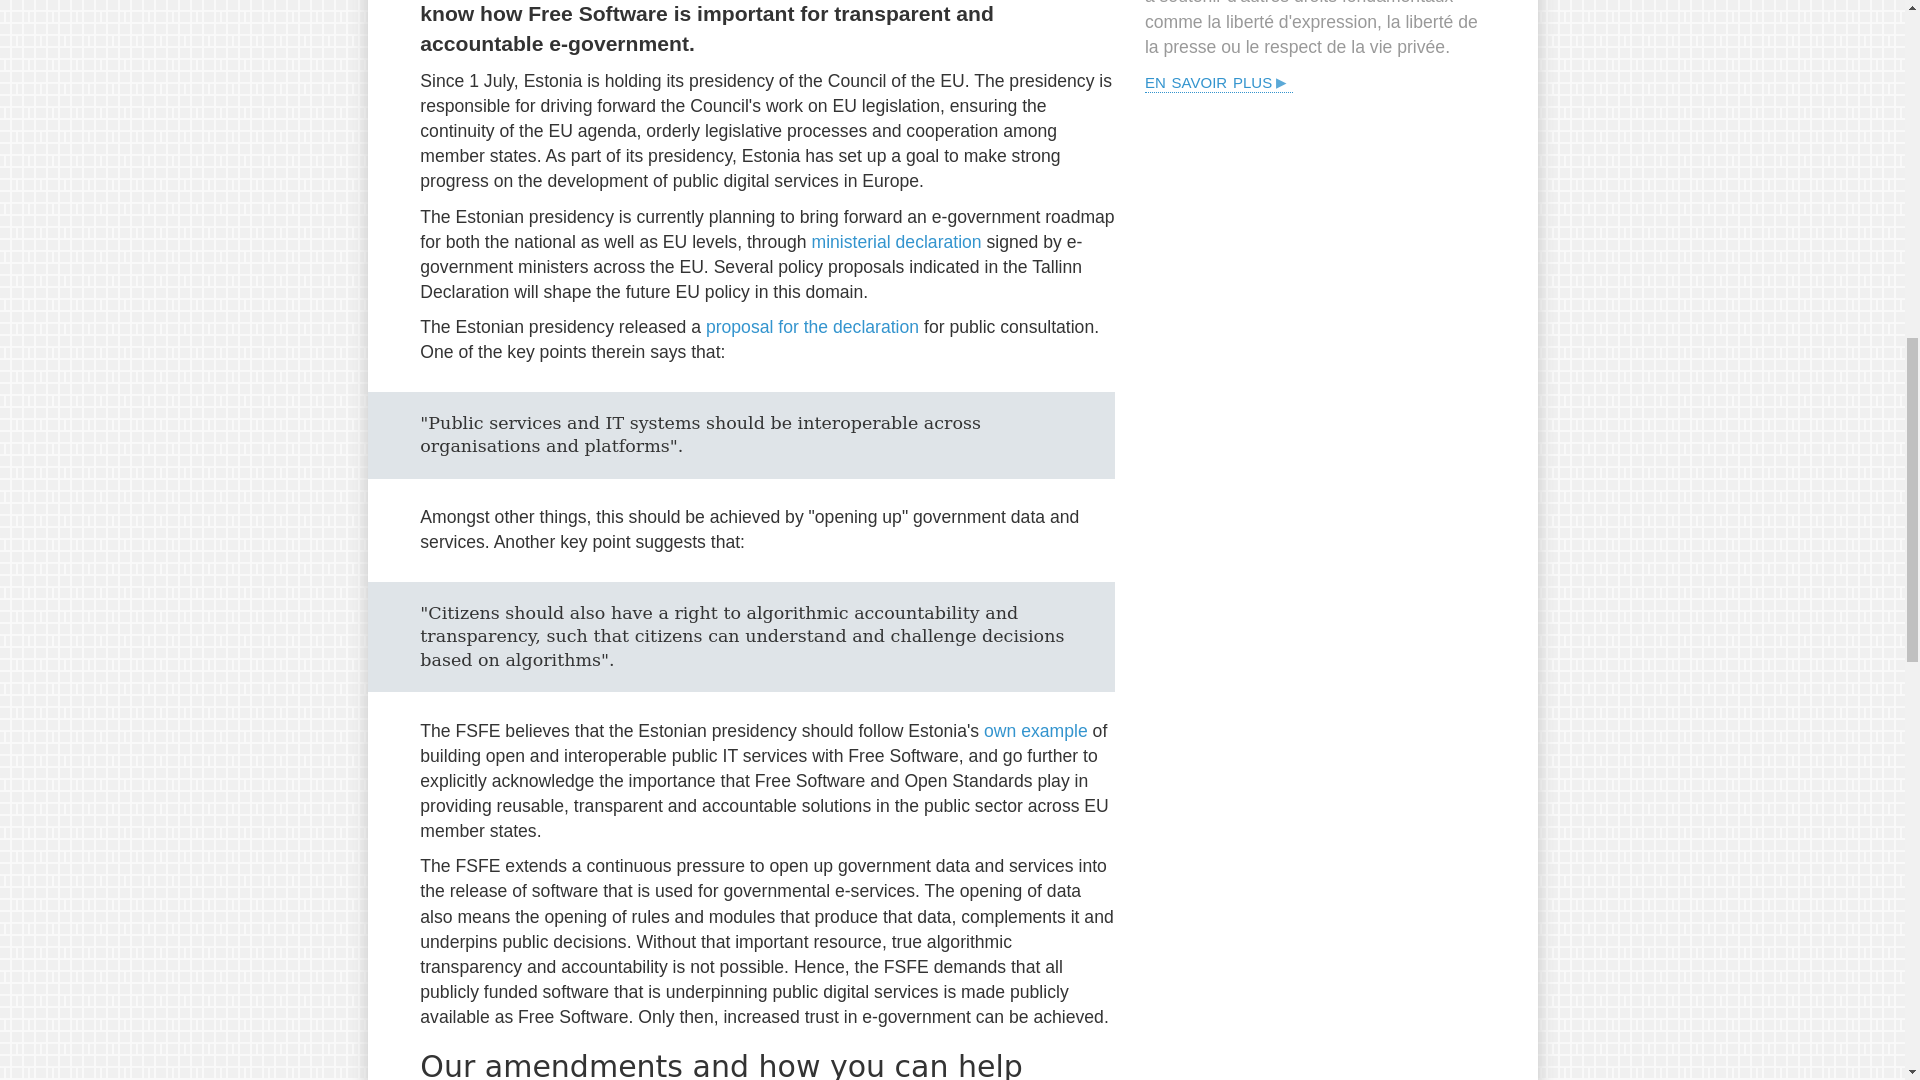 Image resolution: width=1920 pixels, height=1080 pixels. Describe the element at coordinates (1218, 80) in the screenshot. I see `en savoir plus` at that location.